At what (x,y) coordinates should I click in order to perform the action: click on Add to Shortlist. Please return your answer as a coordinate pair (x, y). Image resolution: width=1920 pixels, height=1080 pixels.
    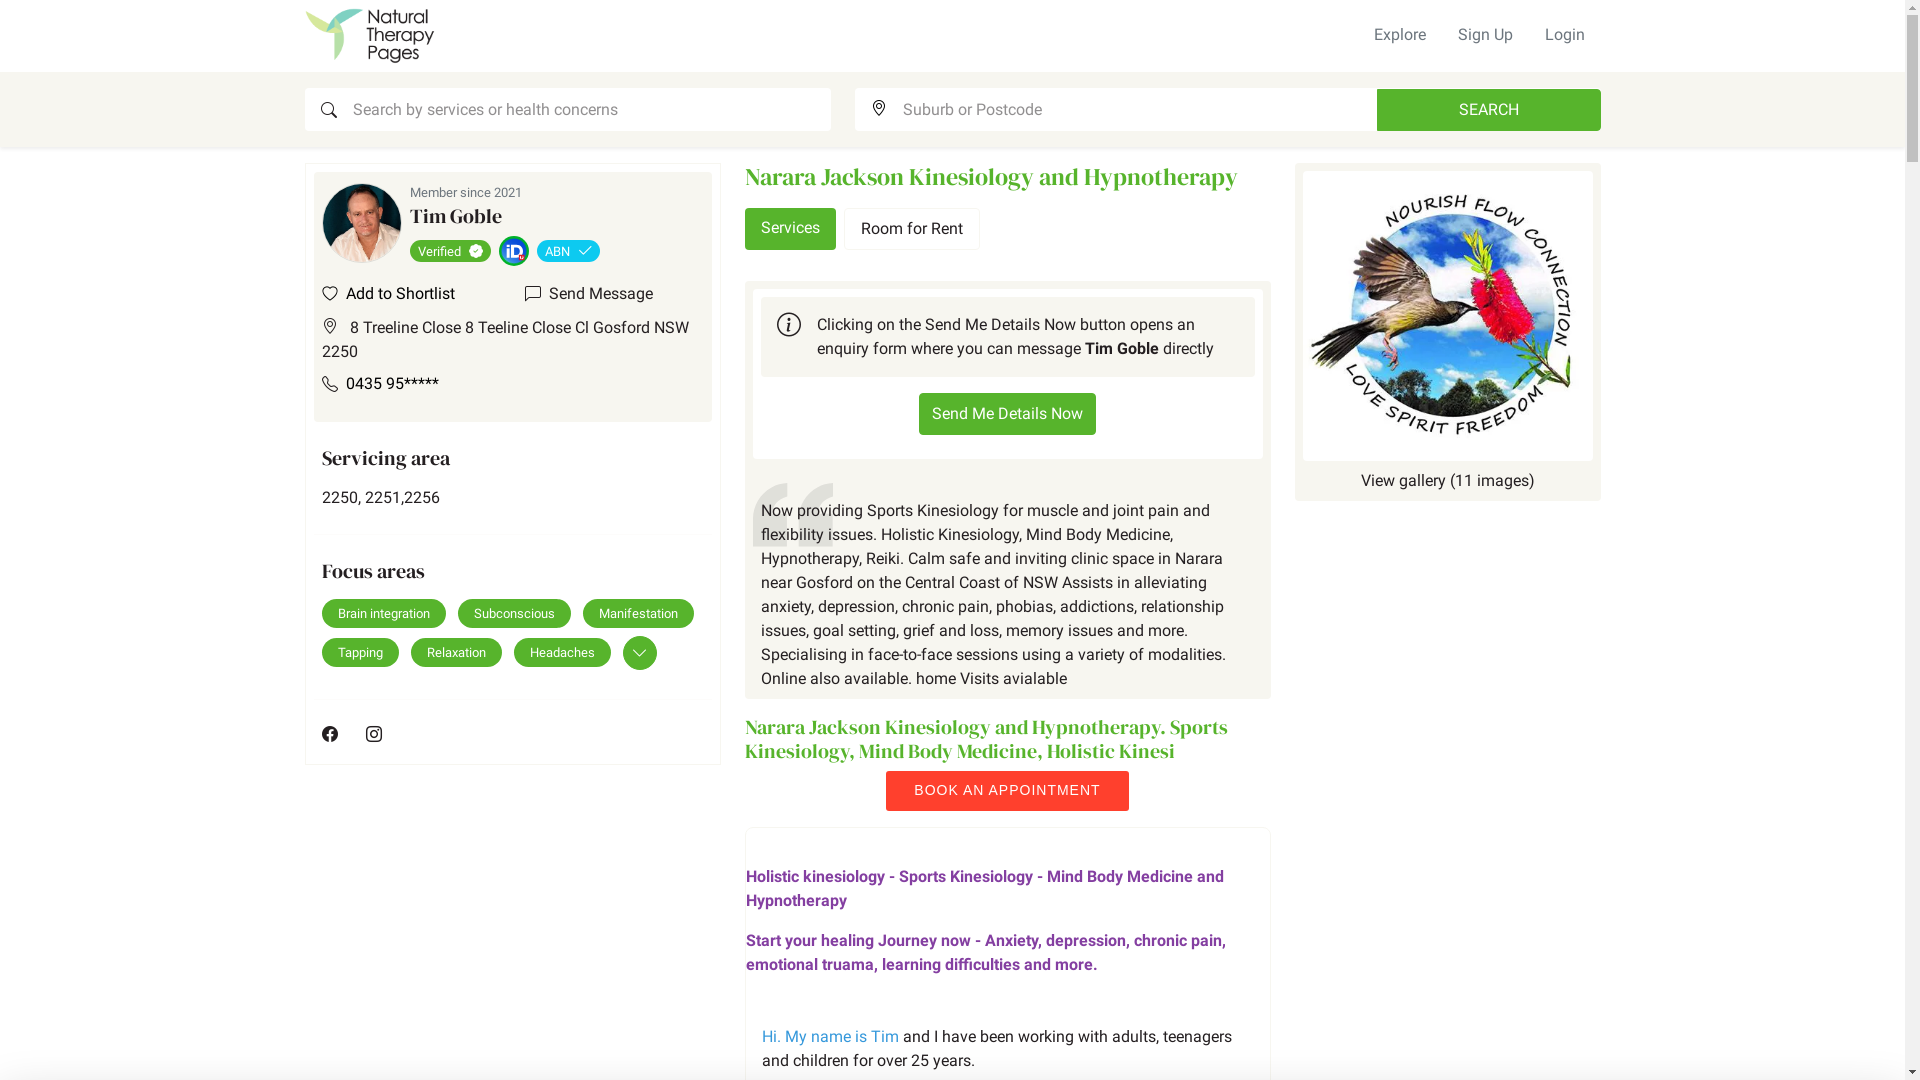
    Looking at the image, I should click on (388, 294).